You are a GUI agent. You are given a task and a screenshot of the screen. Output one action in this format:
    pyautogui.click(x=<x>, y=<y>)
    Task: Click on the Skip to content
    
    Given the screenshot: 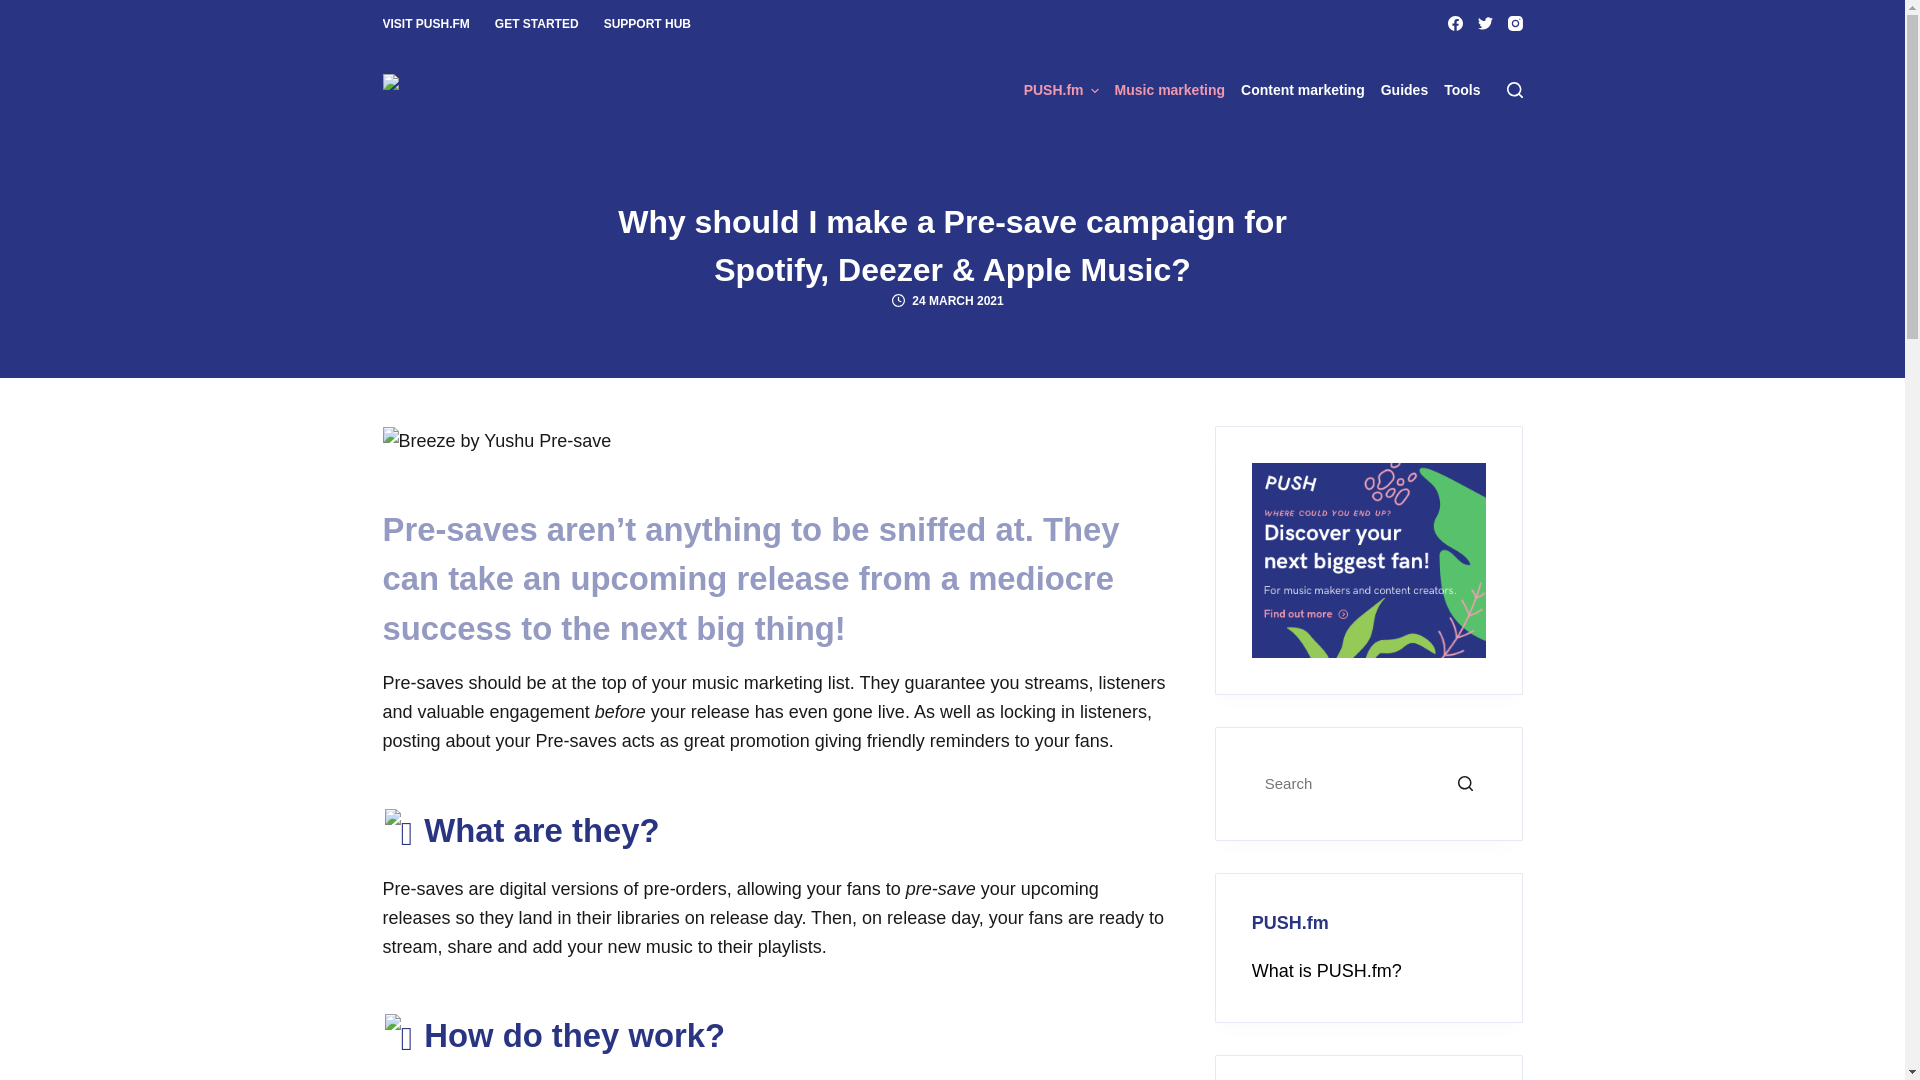 What is the action you would take?
    pyautogui.click(x=20, y=10)
    